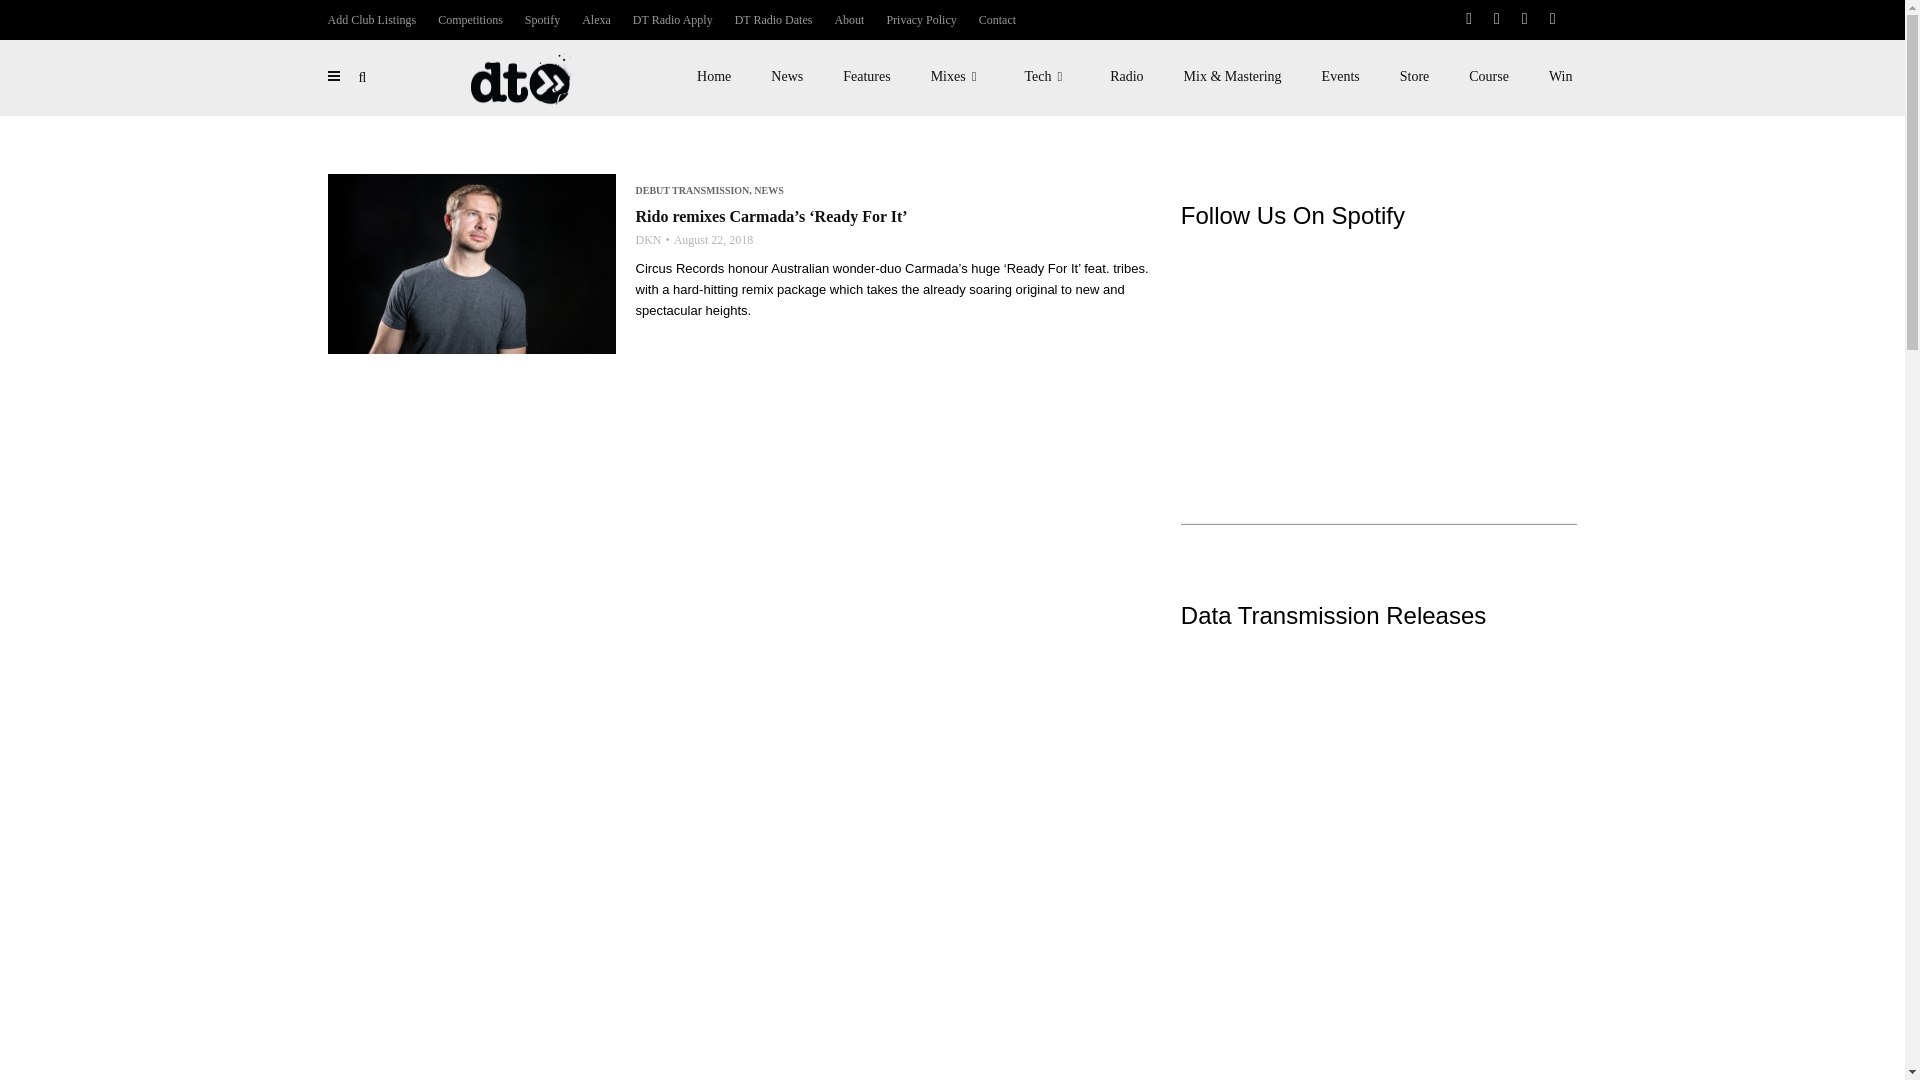 The width and height of the screenshot is (1920, 1080). What do you see at coordinates (1340, 76) in the screenshot?
I see `Events` at bounding box center [1340, 76].